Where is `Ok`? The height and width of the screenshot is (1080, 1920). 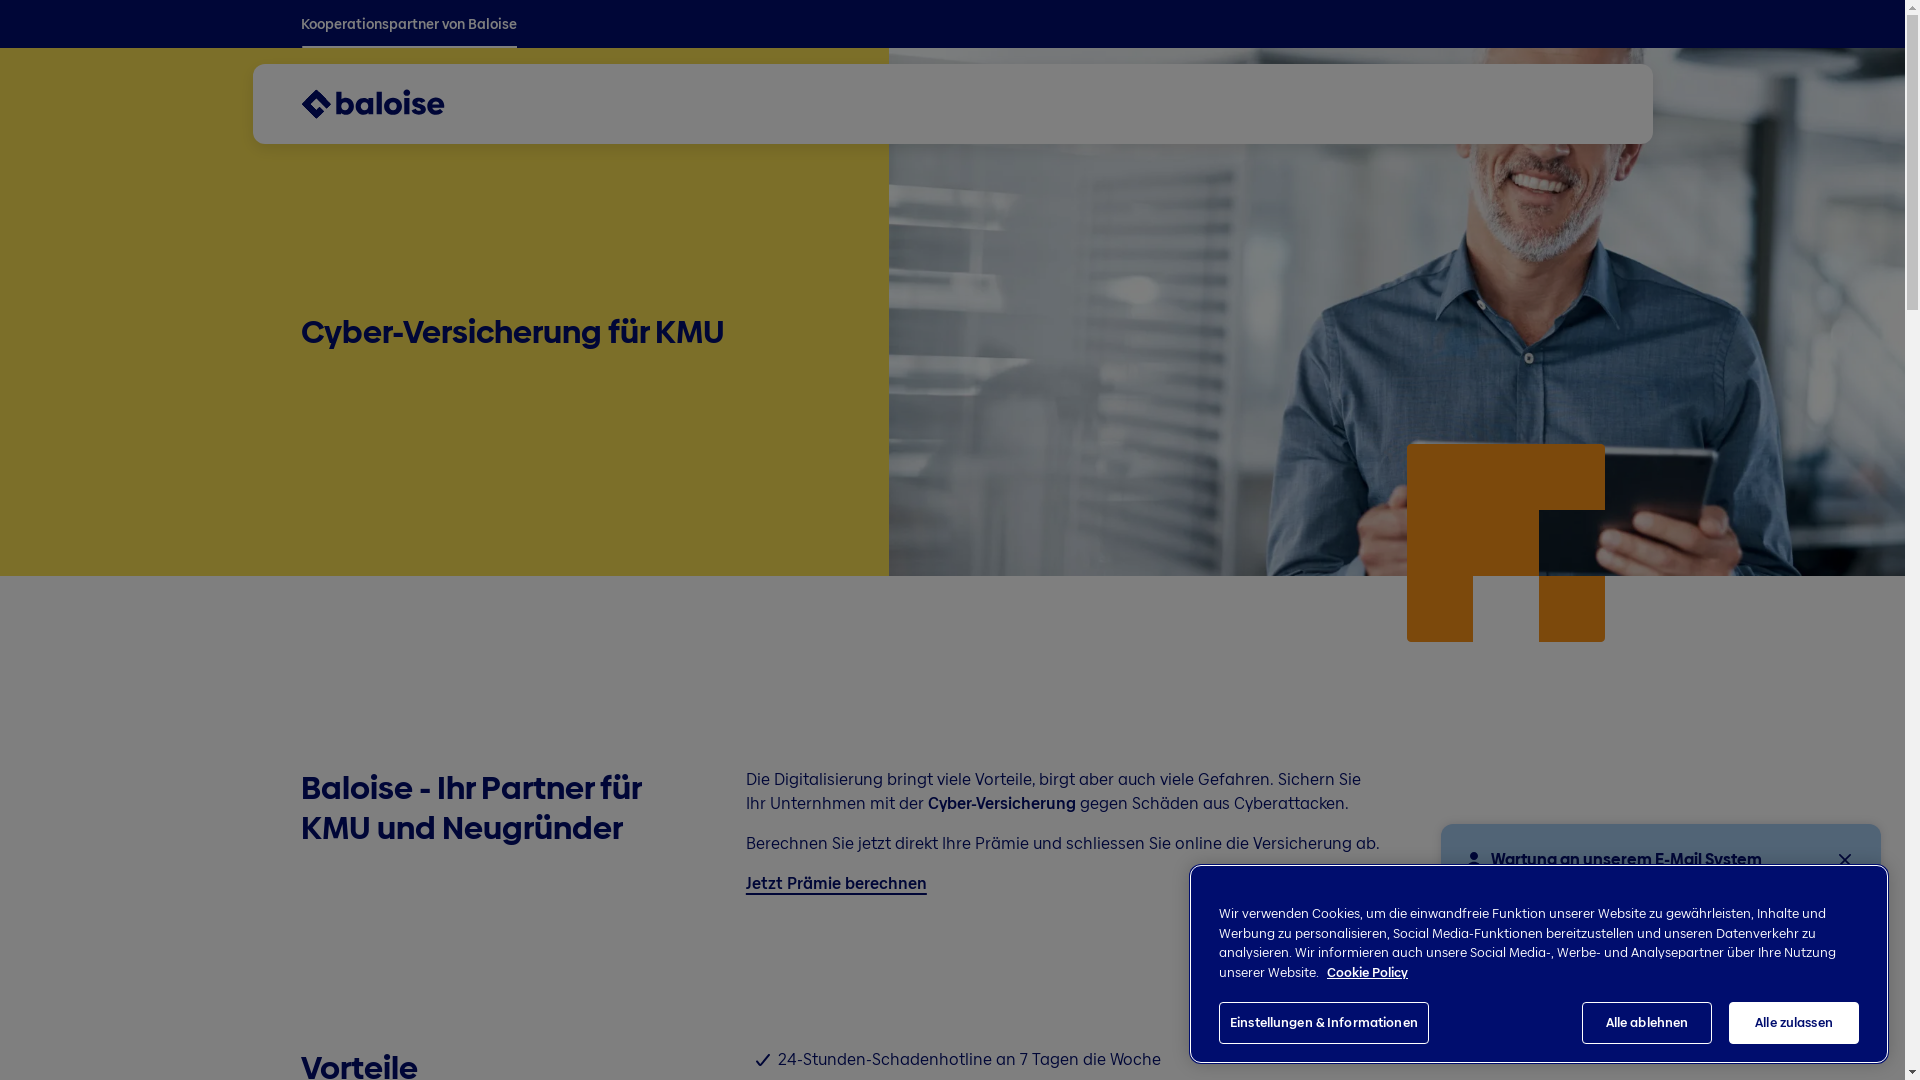
Ok is located at coordinates (1502, 1008).